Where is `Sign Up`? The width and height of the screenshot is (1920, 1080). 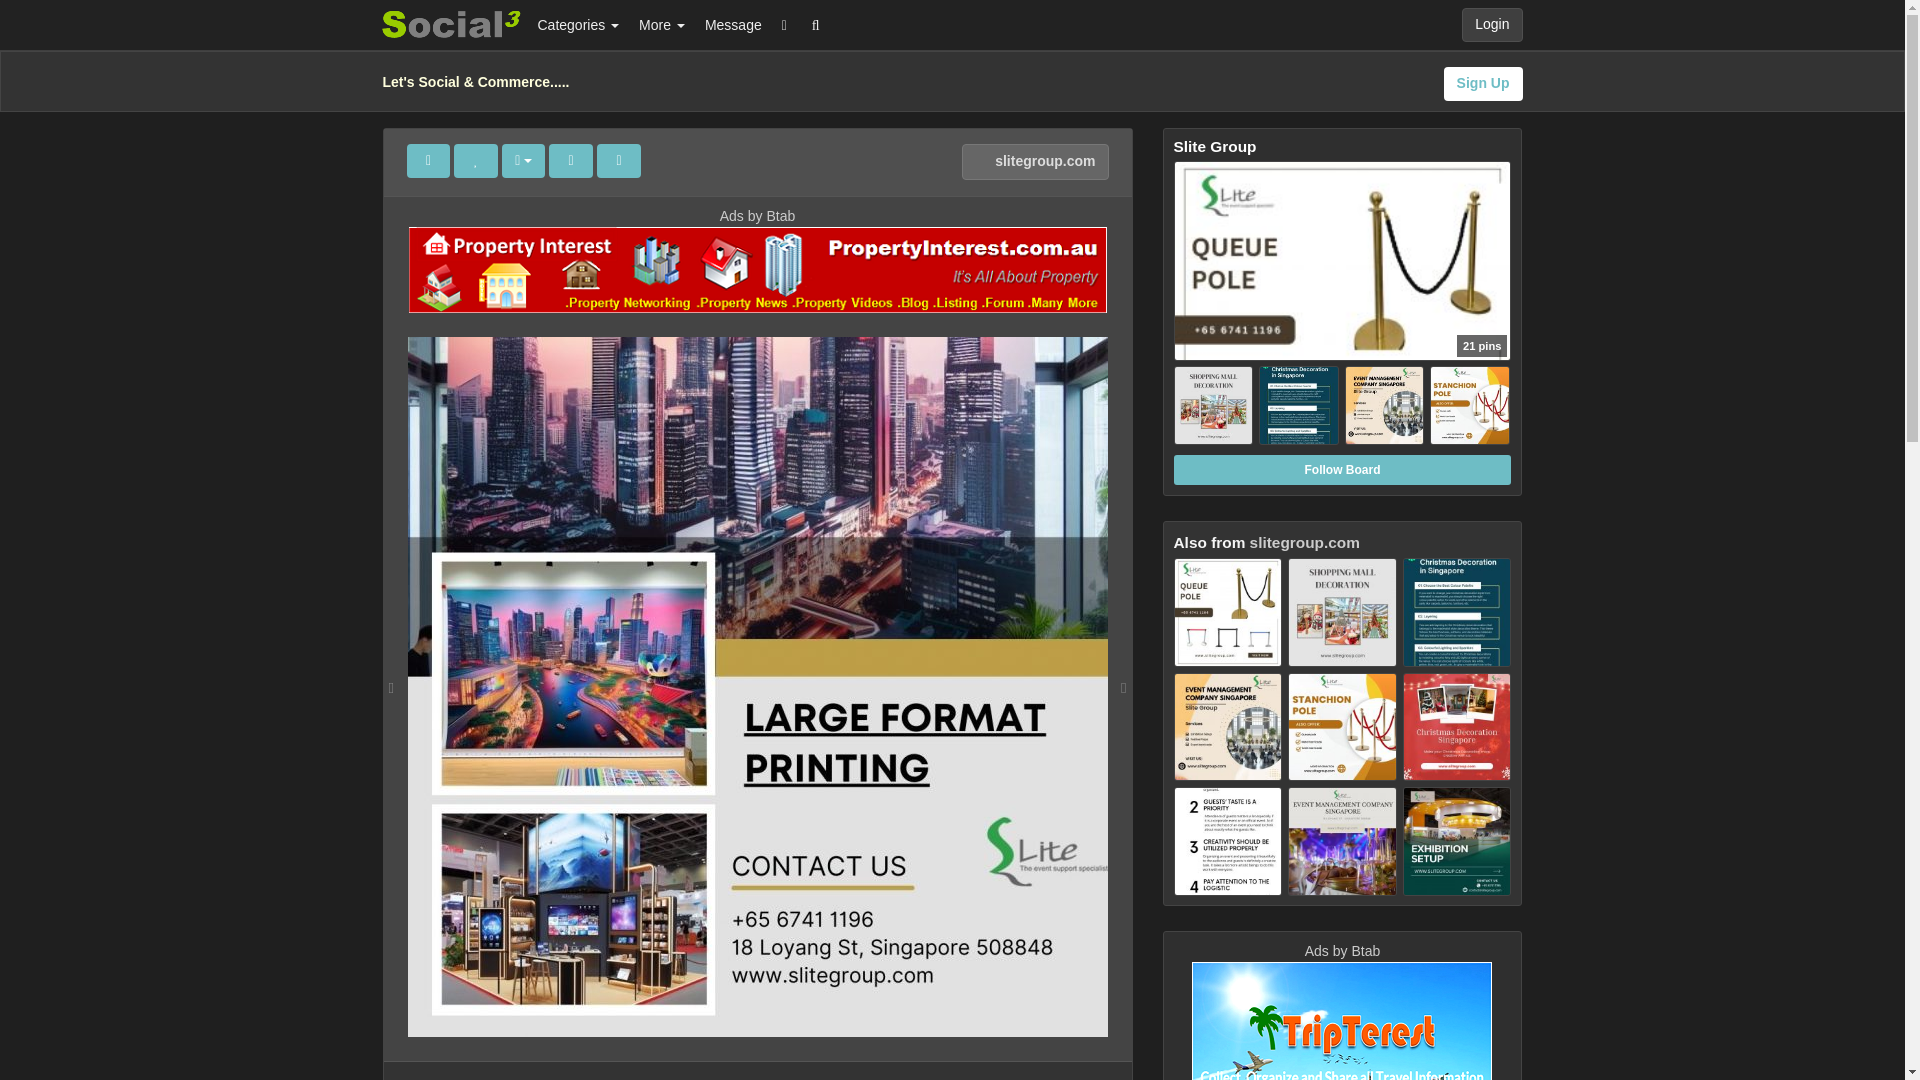 Sign Up is located at coordinates (1482, 84).